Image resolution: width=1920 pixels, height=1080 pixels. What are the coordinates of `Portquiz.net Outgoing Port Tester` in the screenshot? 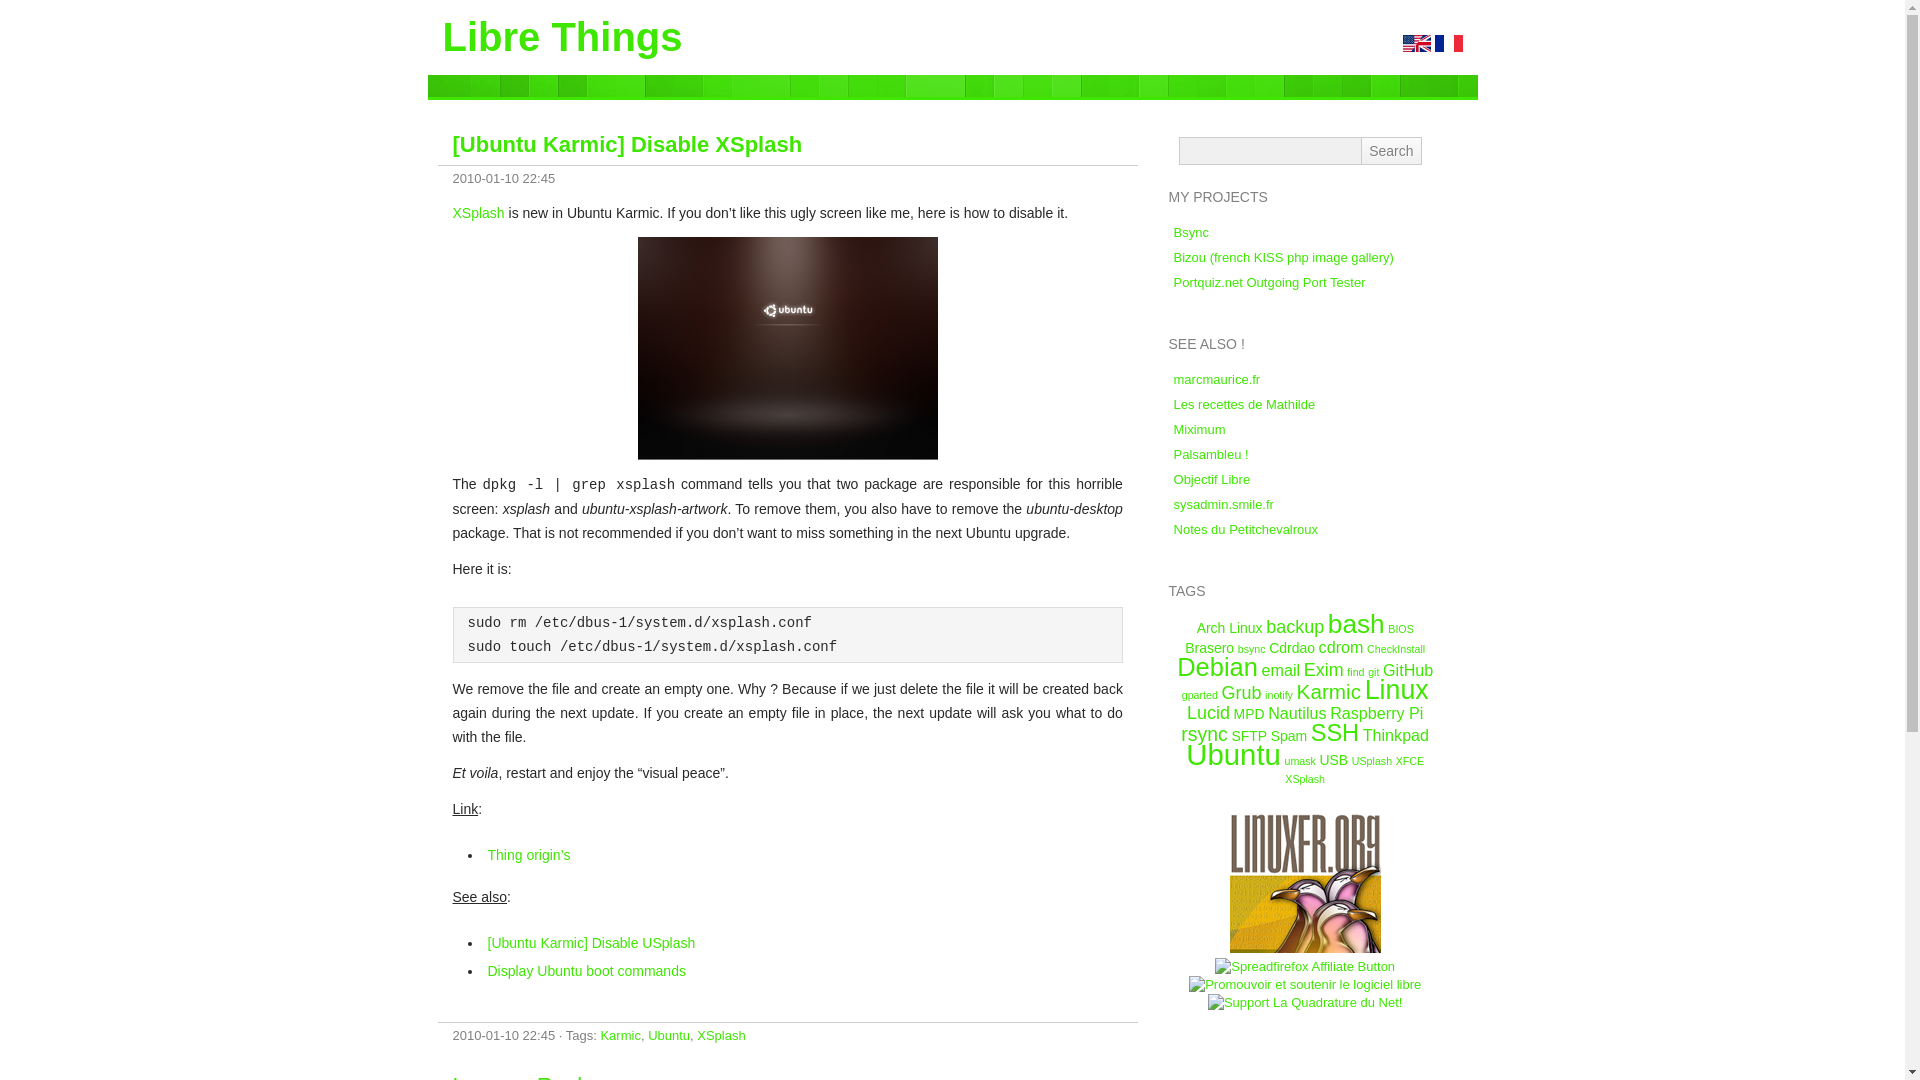 It's located at (1269, 282).